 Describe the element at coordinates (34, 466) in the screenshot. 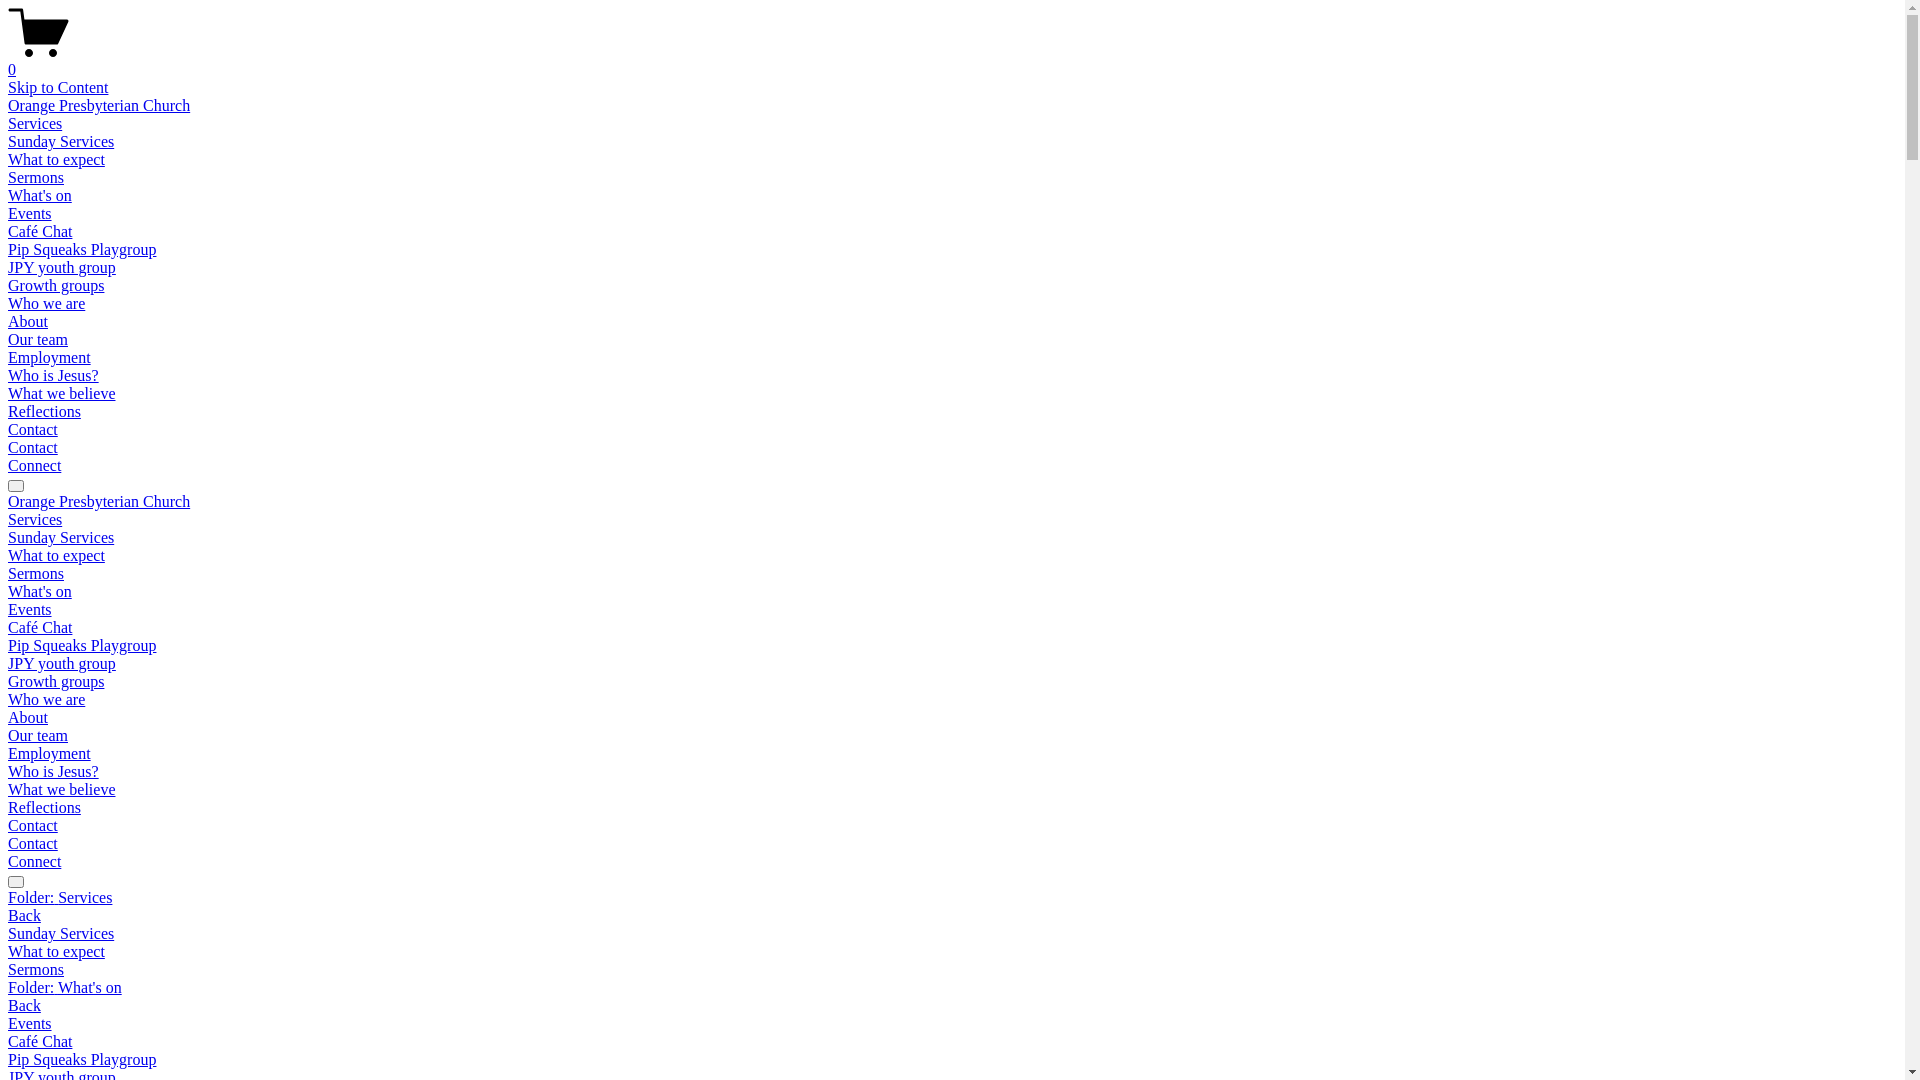

I see `Connect` at that location.